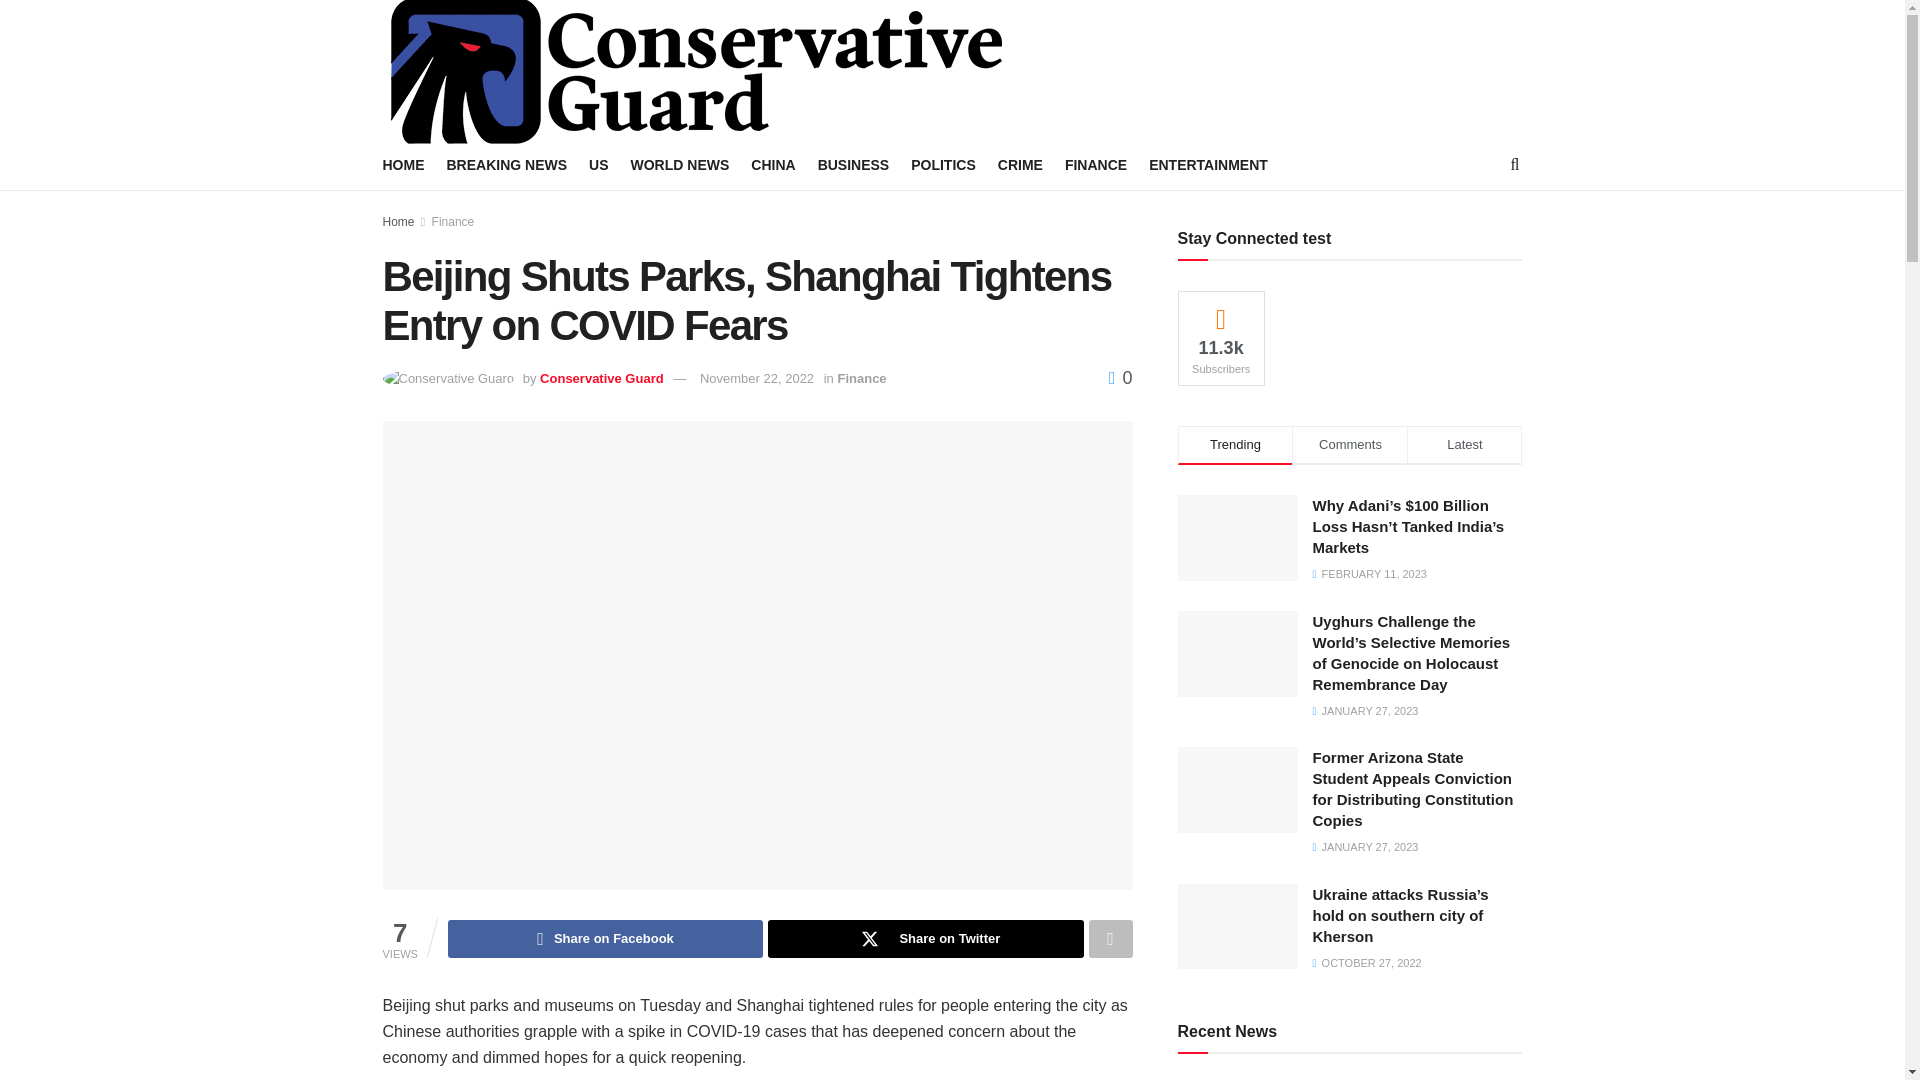  I want to click on Home, so click(398, 221).